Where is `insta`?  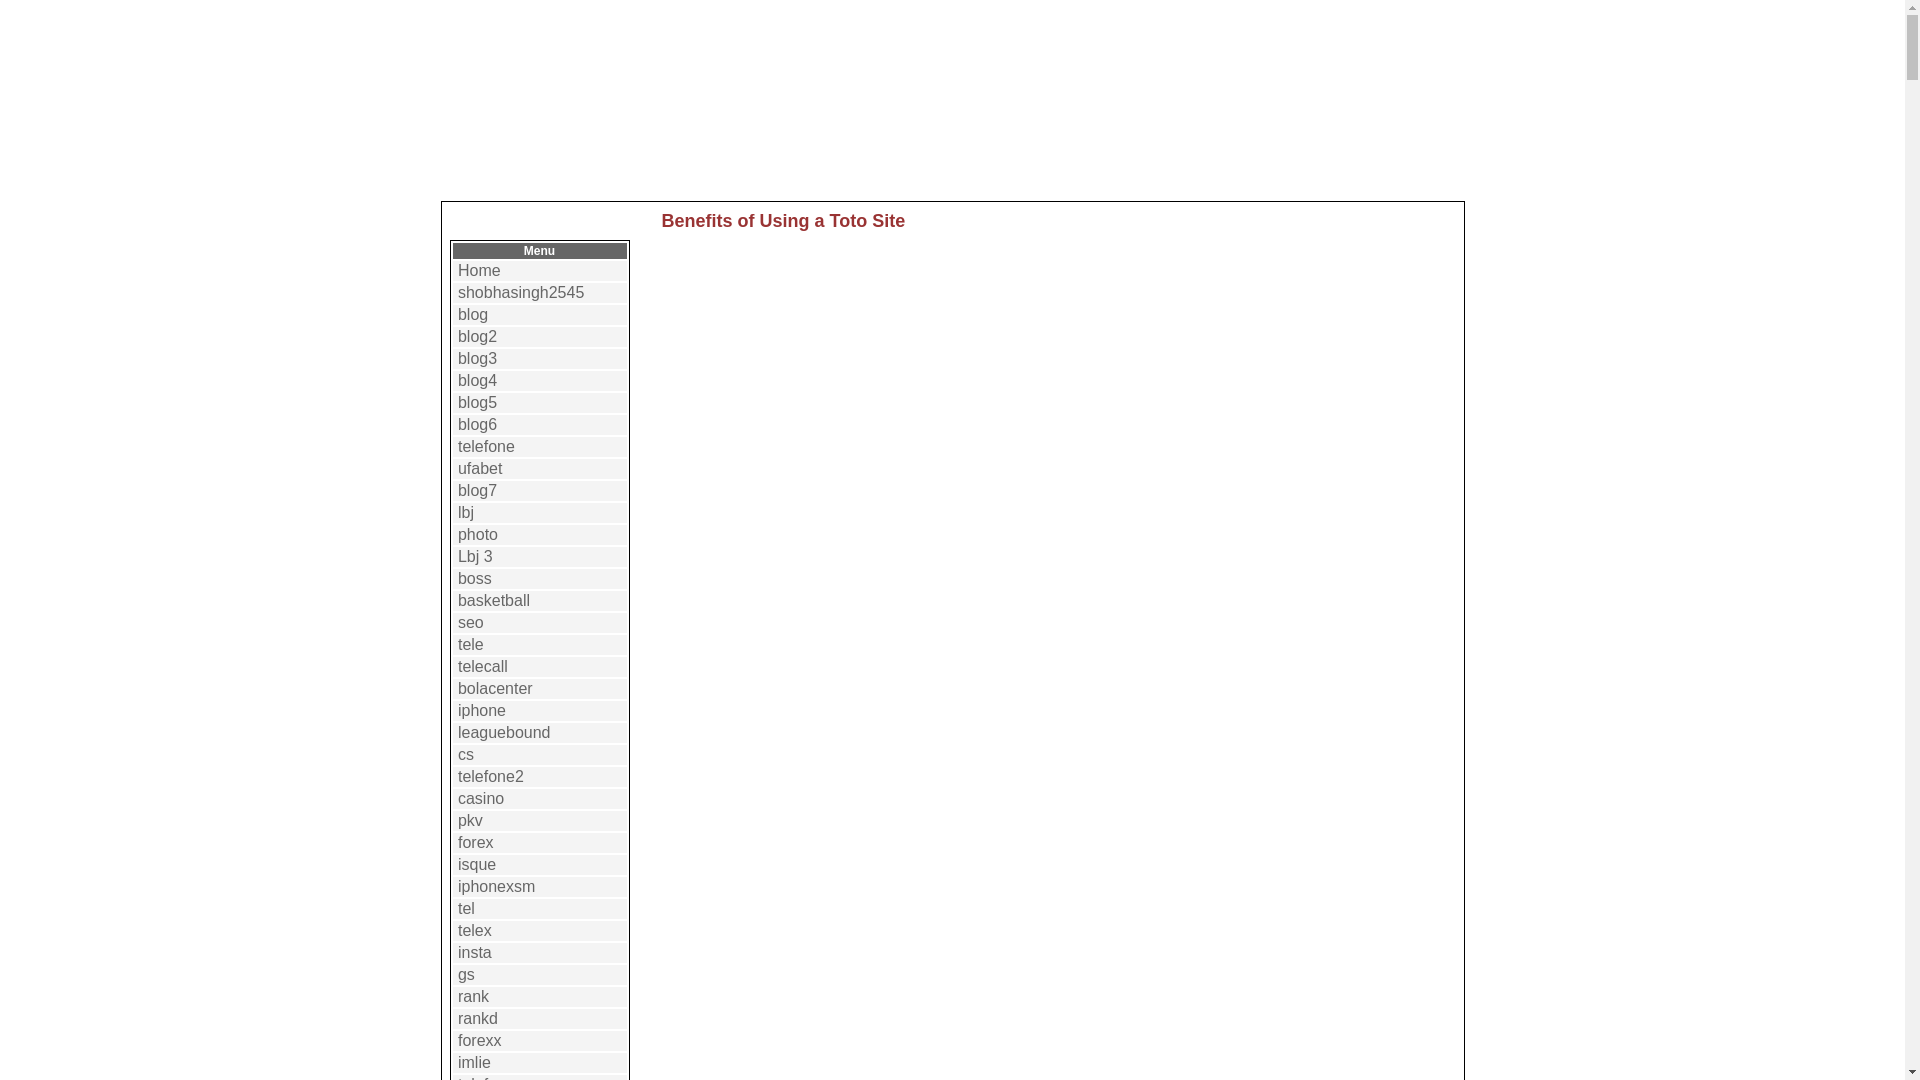
insta is located at coordinates (474, 952).